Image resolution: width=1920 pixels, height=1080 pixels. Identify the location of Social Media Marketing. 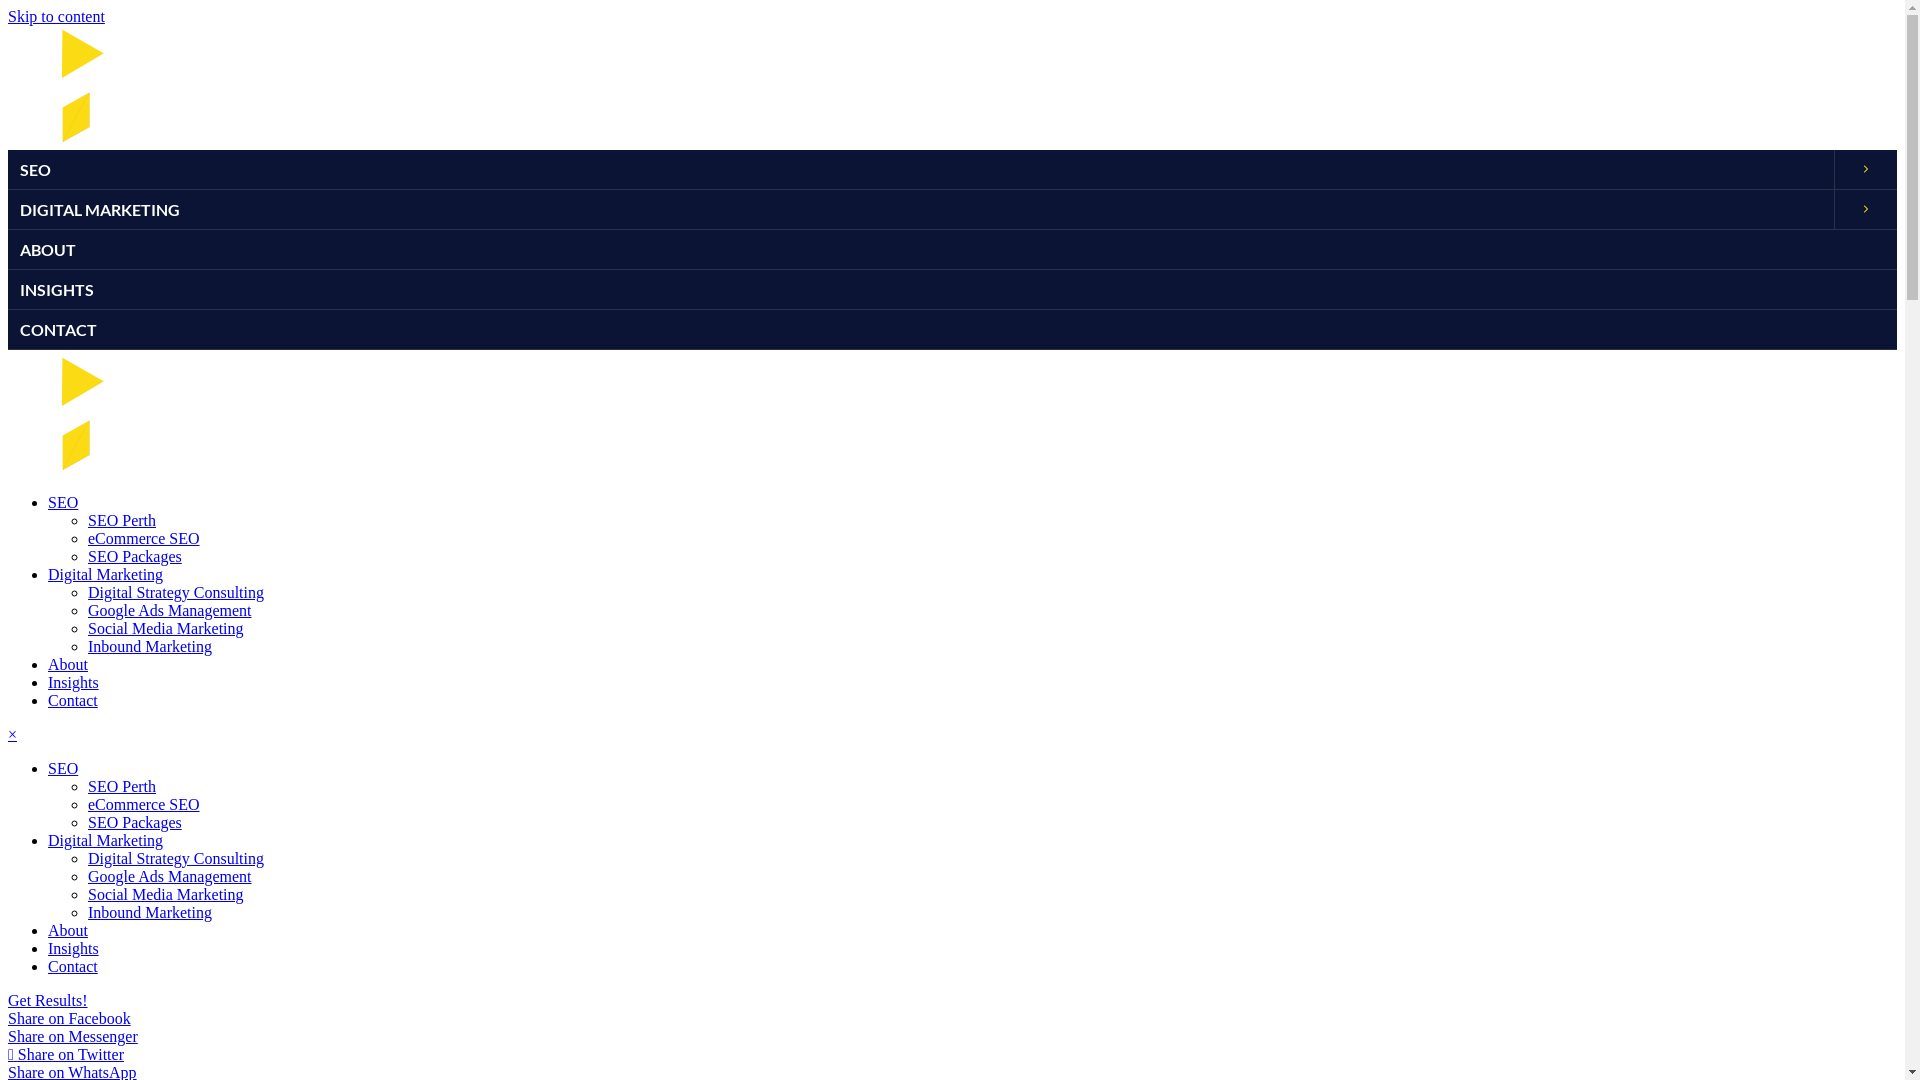
(166, 894).